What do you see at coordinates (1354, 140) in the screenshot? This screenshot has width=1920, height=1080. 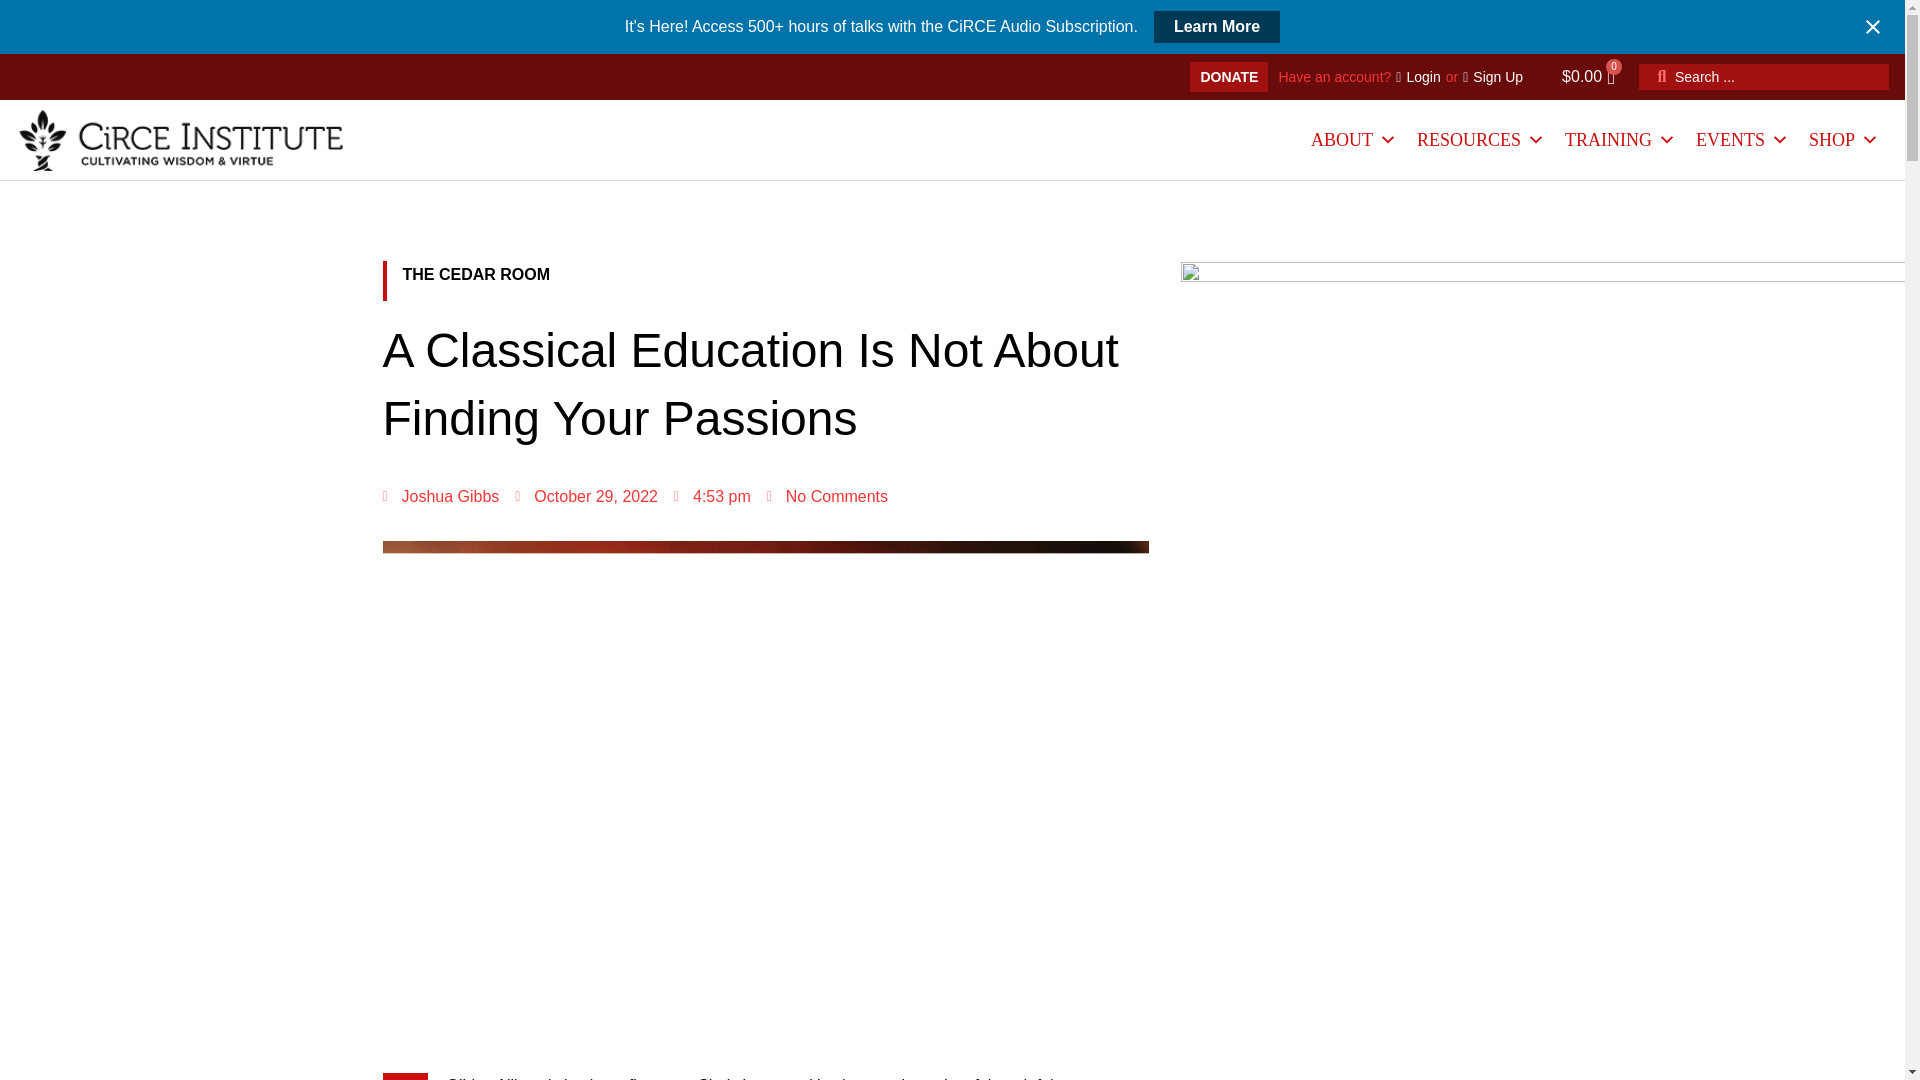 I see `ABOUT` at bounding box center [1354, 140].